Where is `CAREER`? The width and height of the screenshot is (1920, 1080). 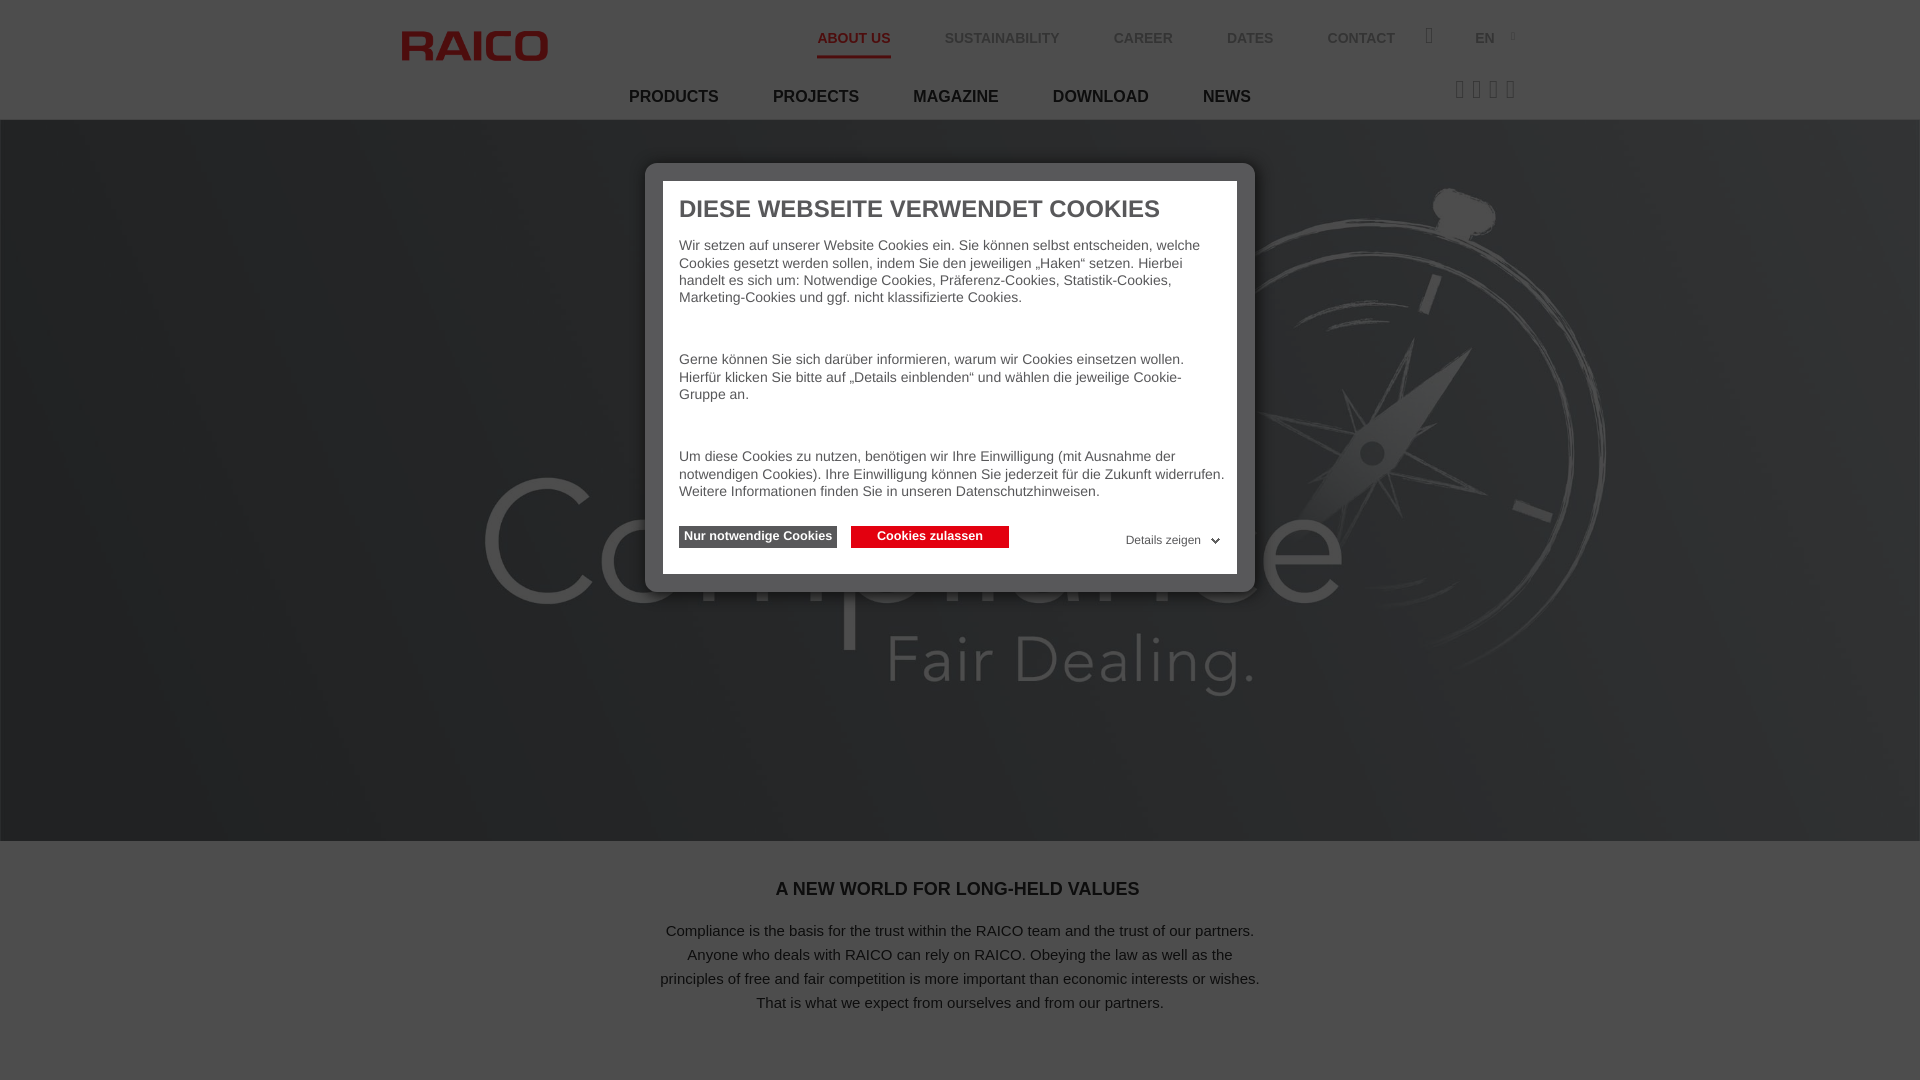 CAREER is located at coordinates (1143, 43).